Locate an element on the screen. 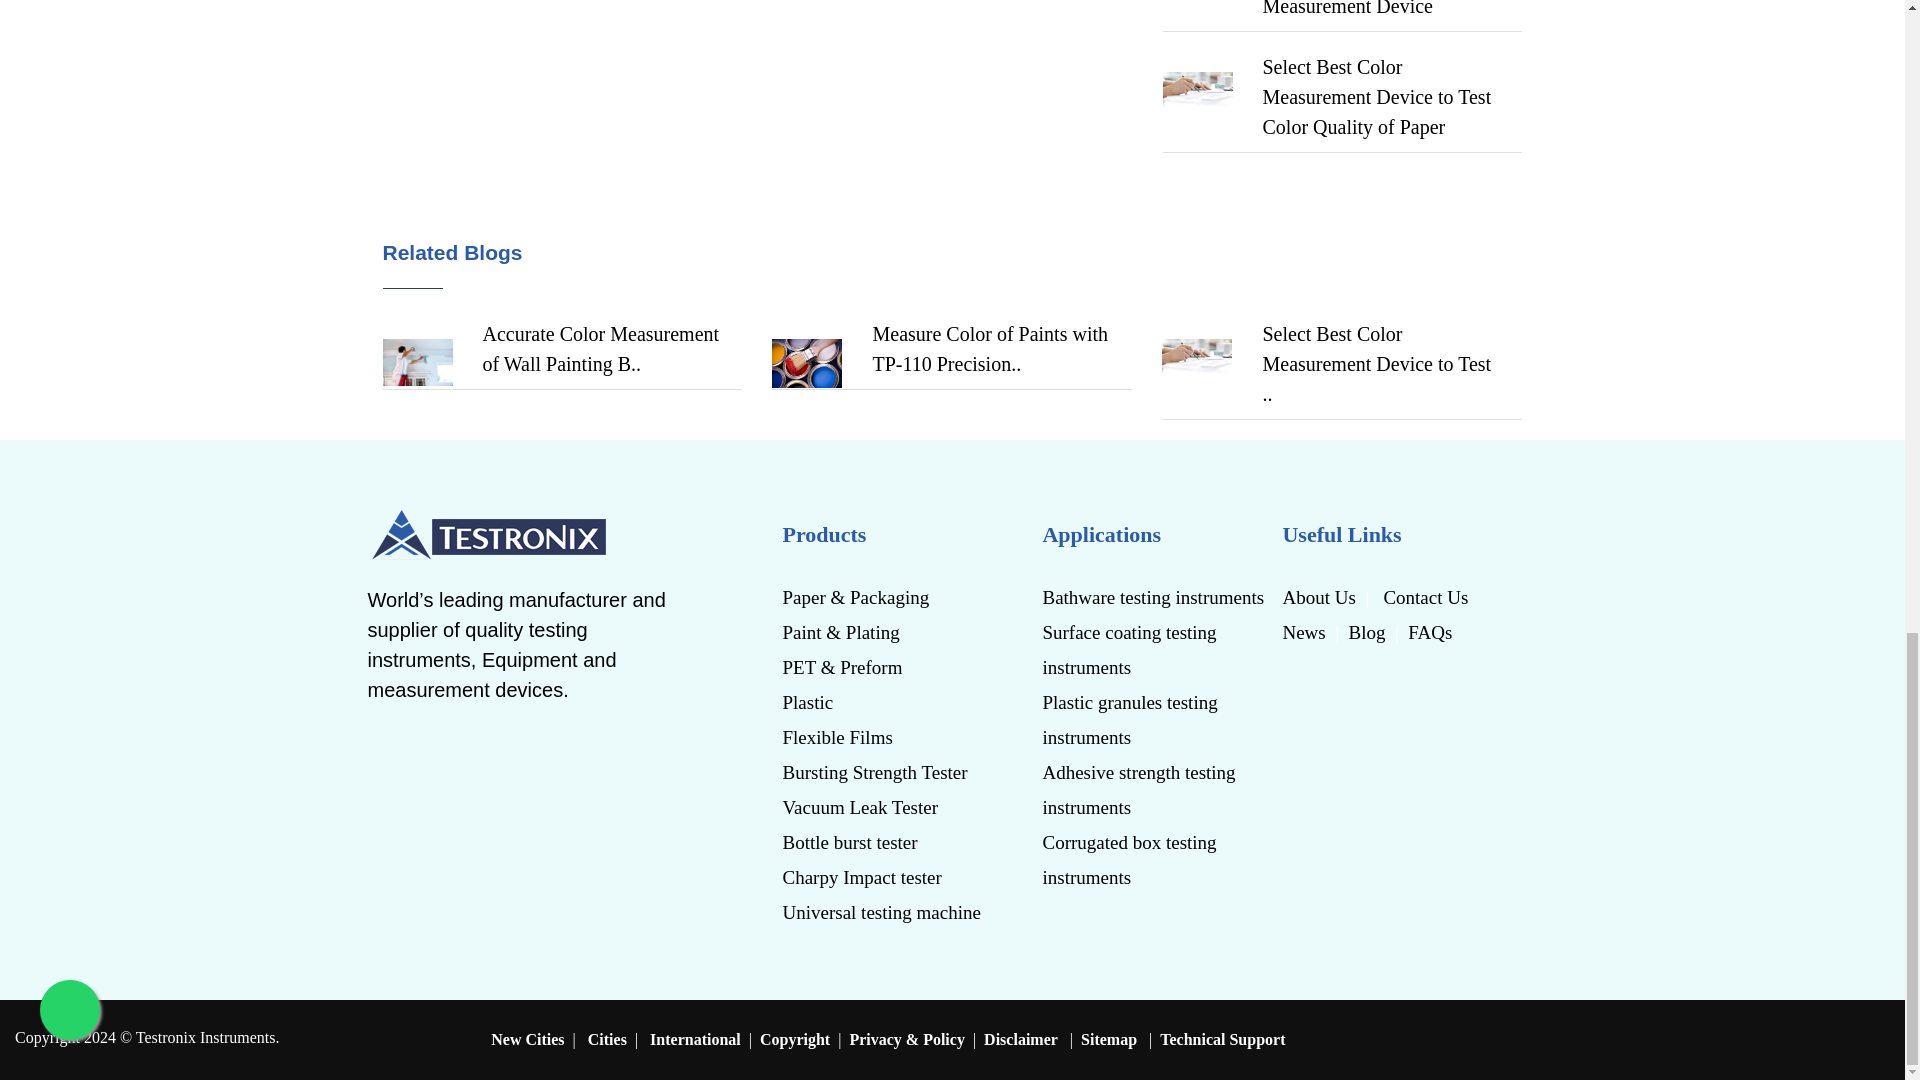  Measure Color of Paints with TP-110 Precision.. is located at coordinates (600, 348).